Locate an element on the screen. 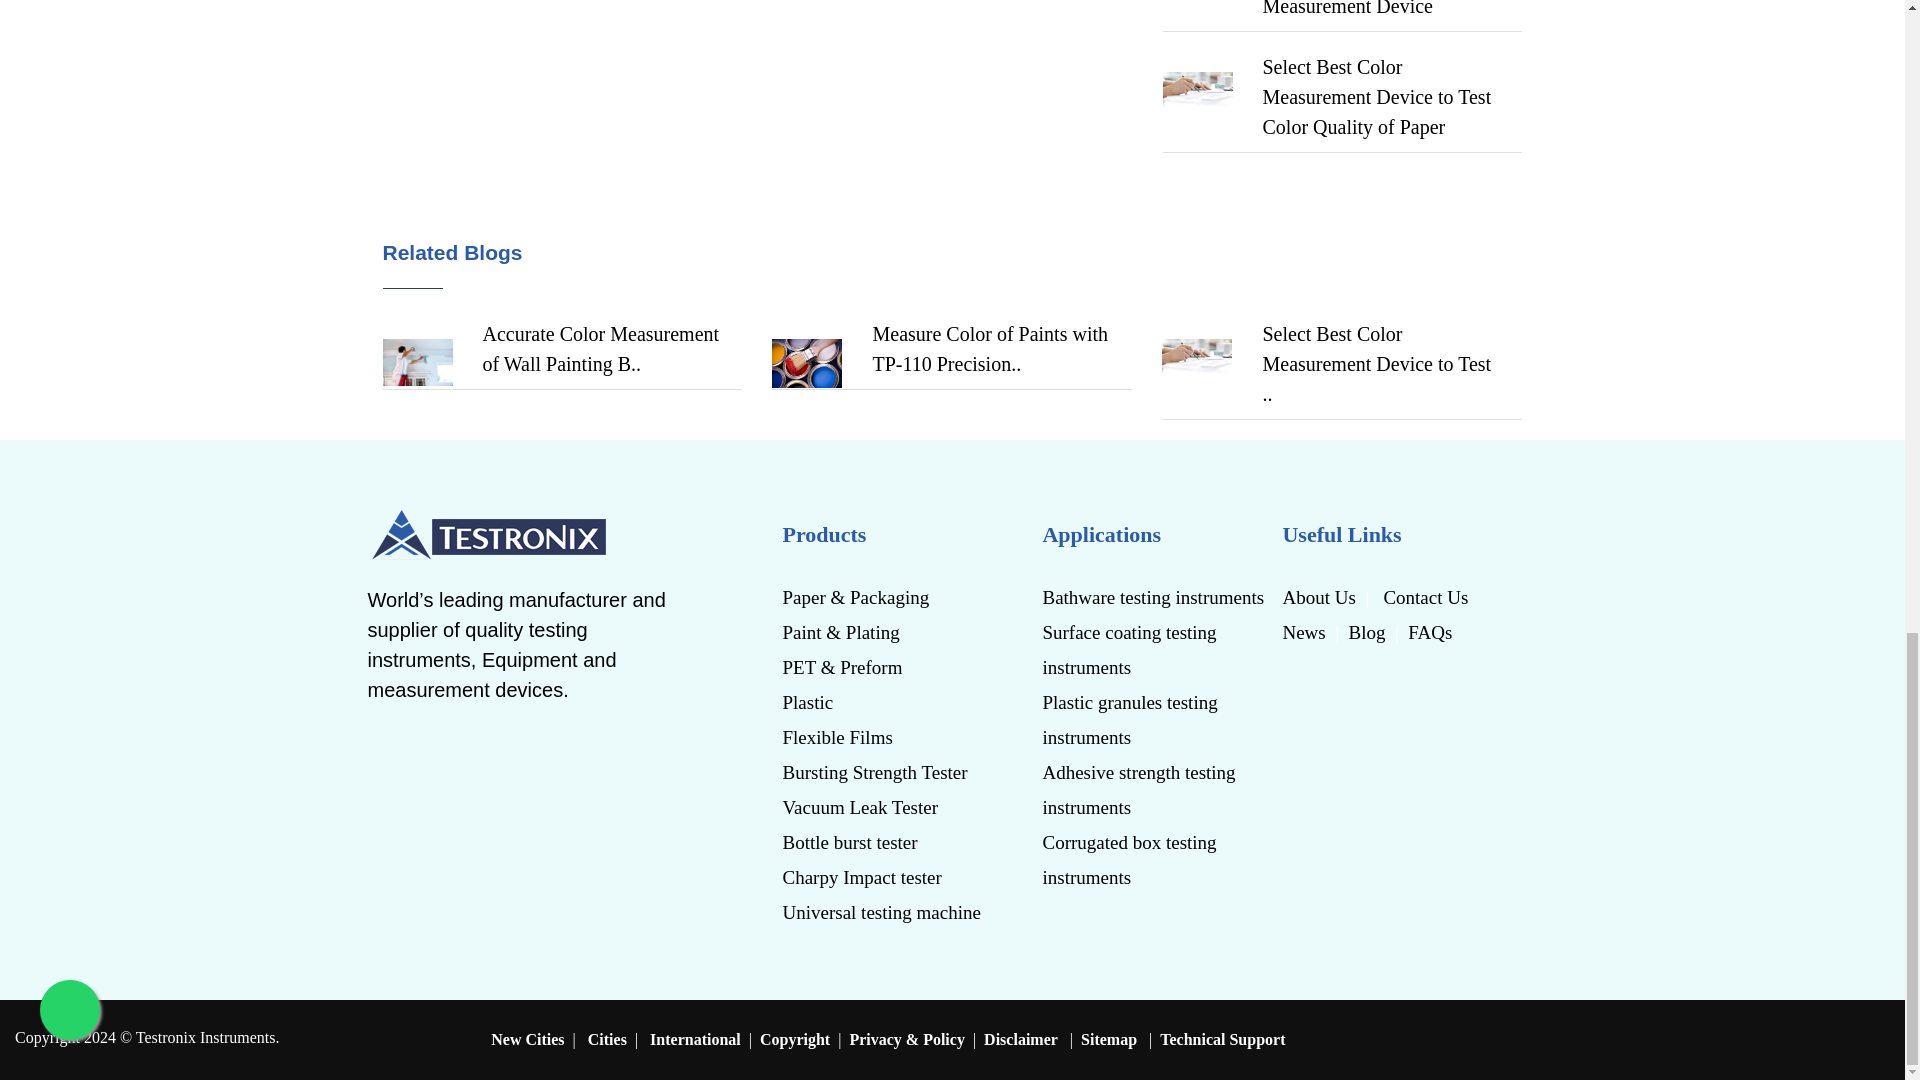  Measure Color of Paints with TP-110 Precision.. is located at coordinates (600, 348).